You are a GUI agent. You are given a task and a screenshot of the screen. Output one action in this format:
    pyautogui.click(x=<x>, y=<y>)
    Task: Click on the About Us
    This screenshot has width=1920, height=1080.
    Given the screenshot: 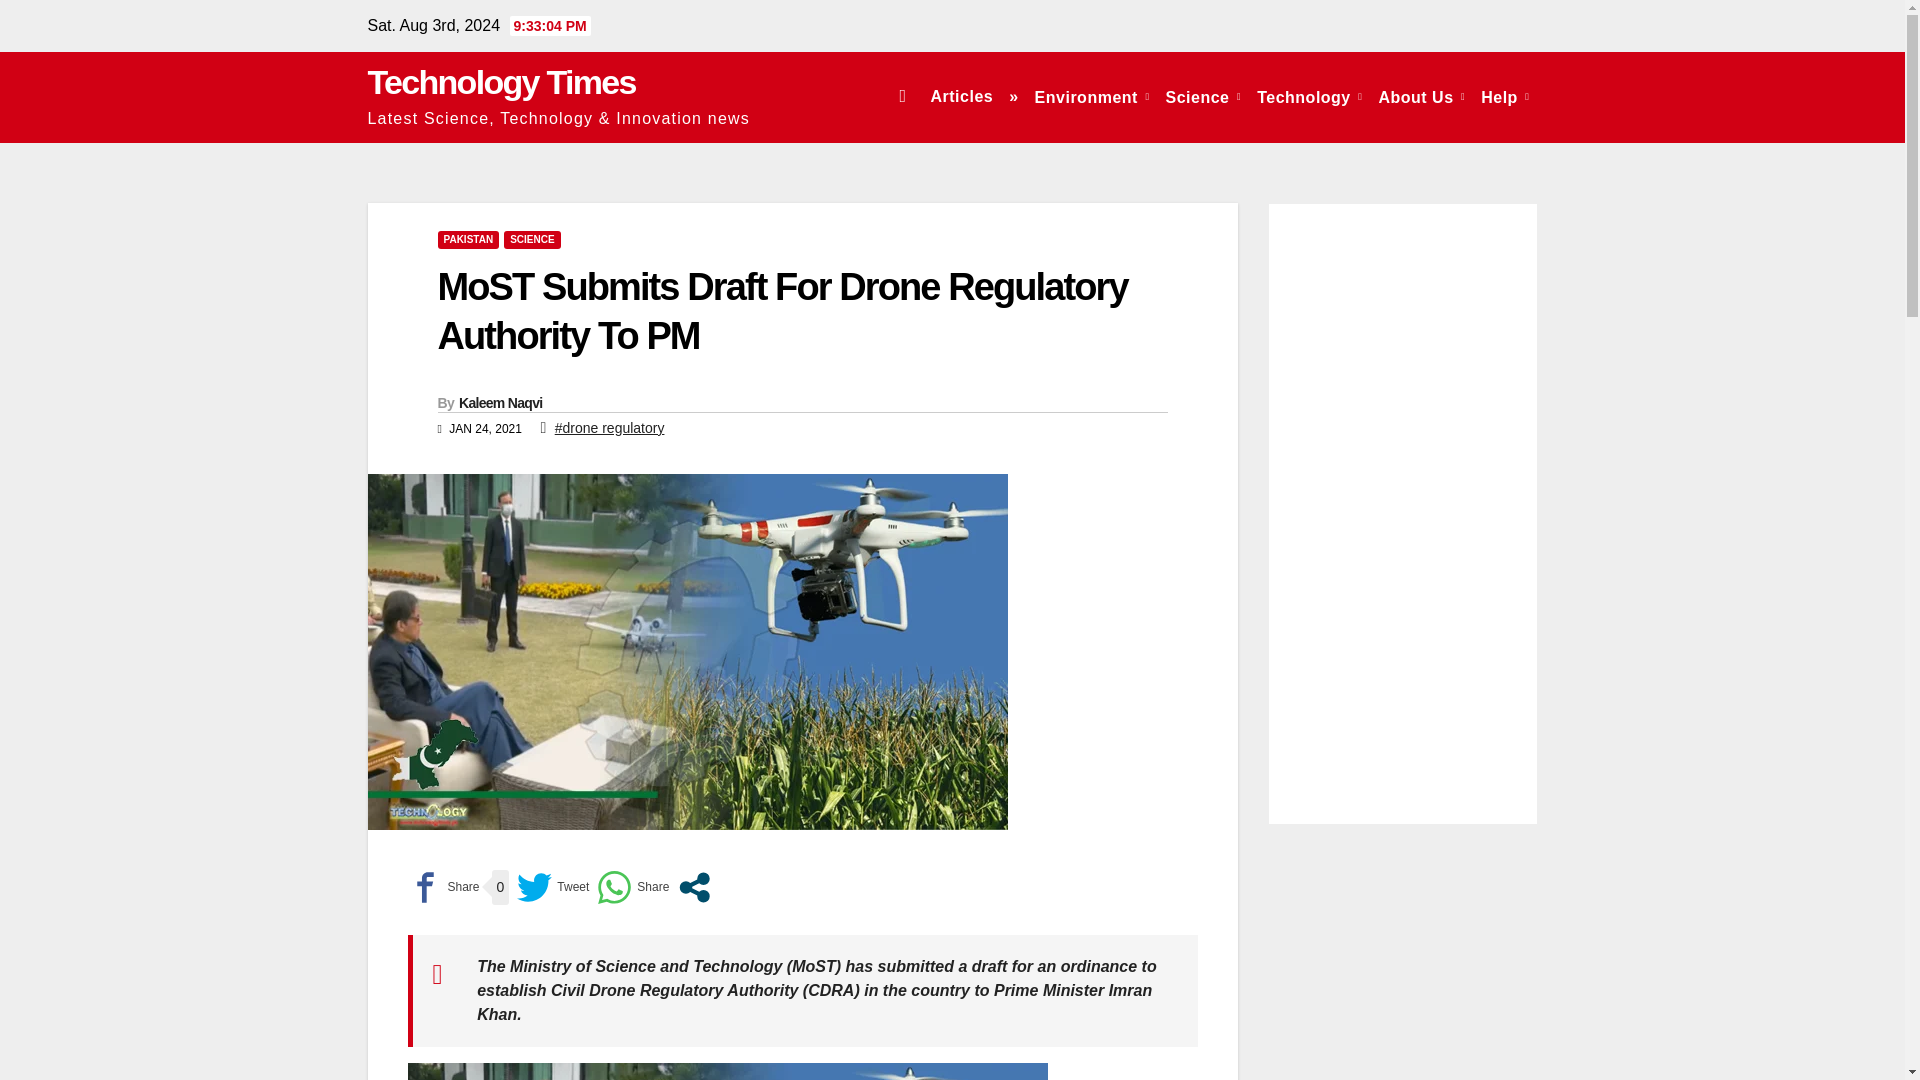 What is the action you would take?
    pyautogui.click(x=1421, y=96)
    